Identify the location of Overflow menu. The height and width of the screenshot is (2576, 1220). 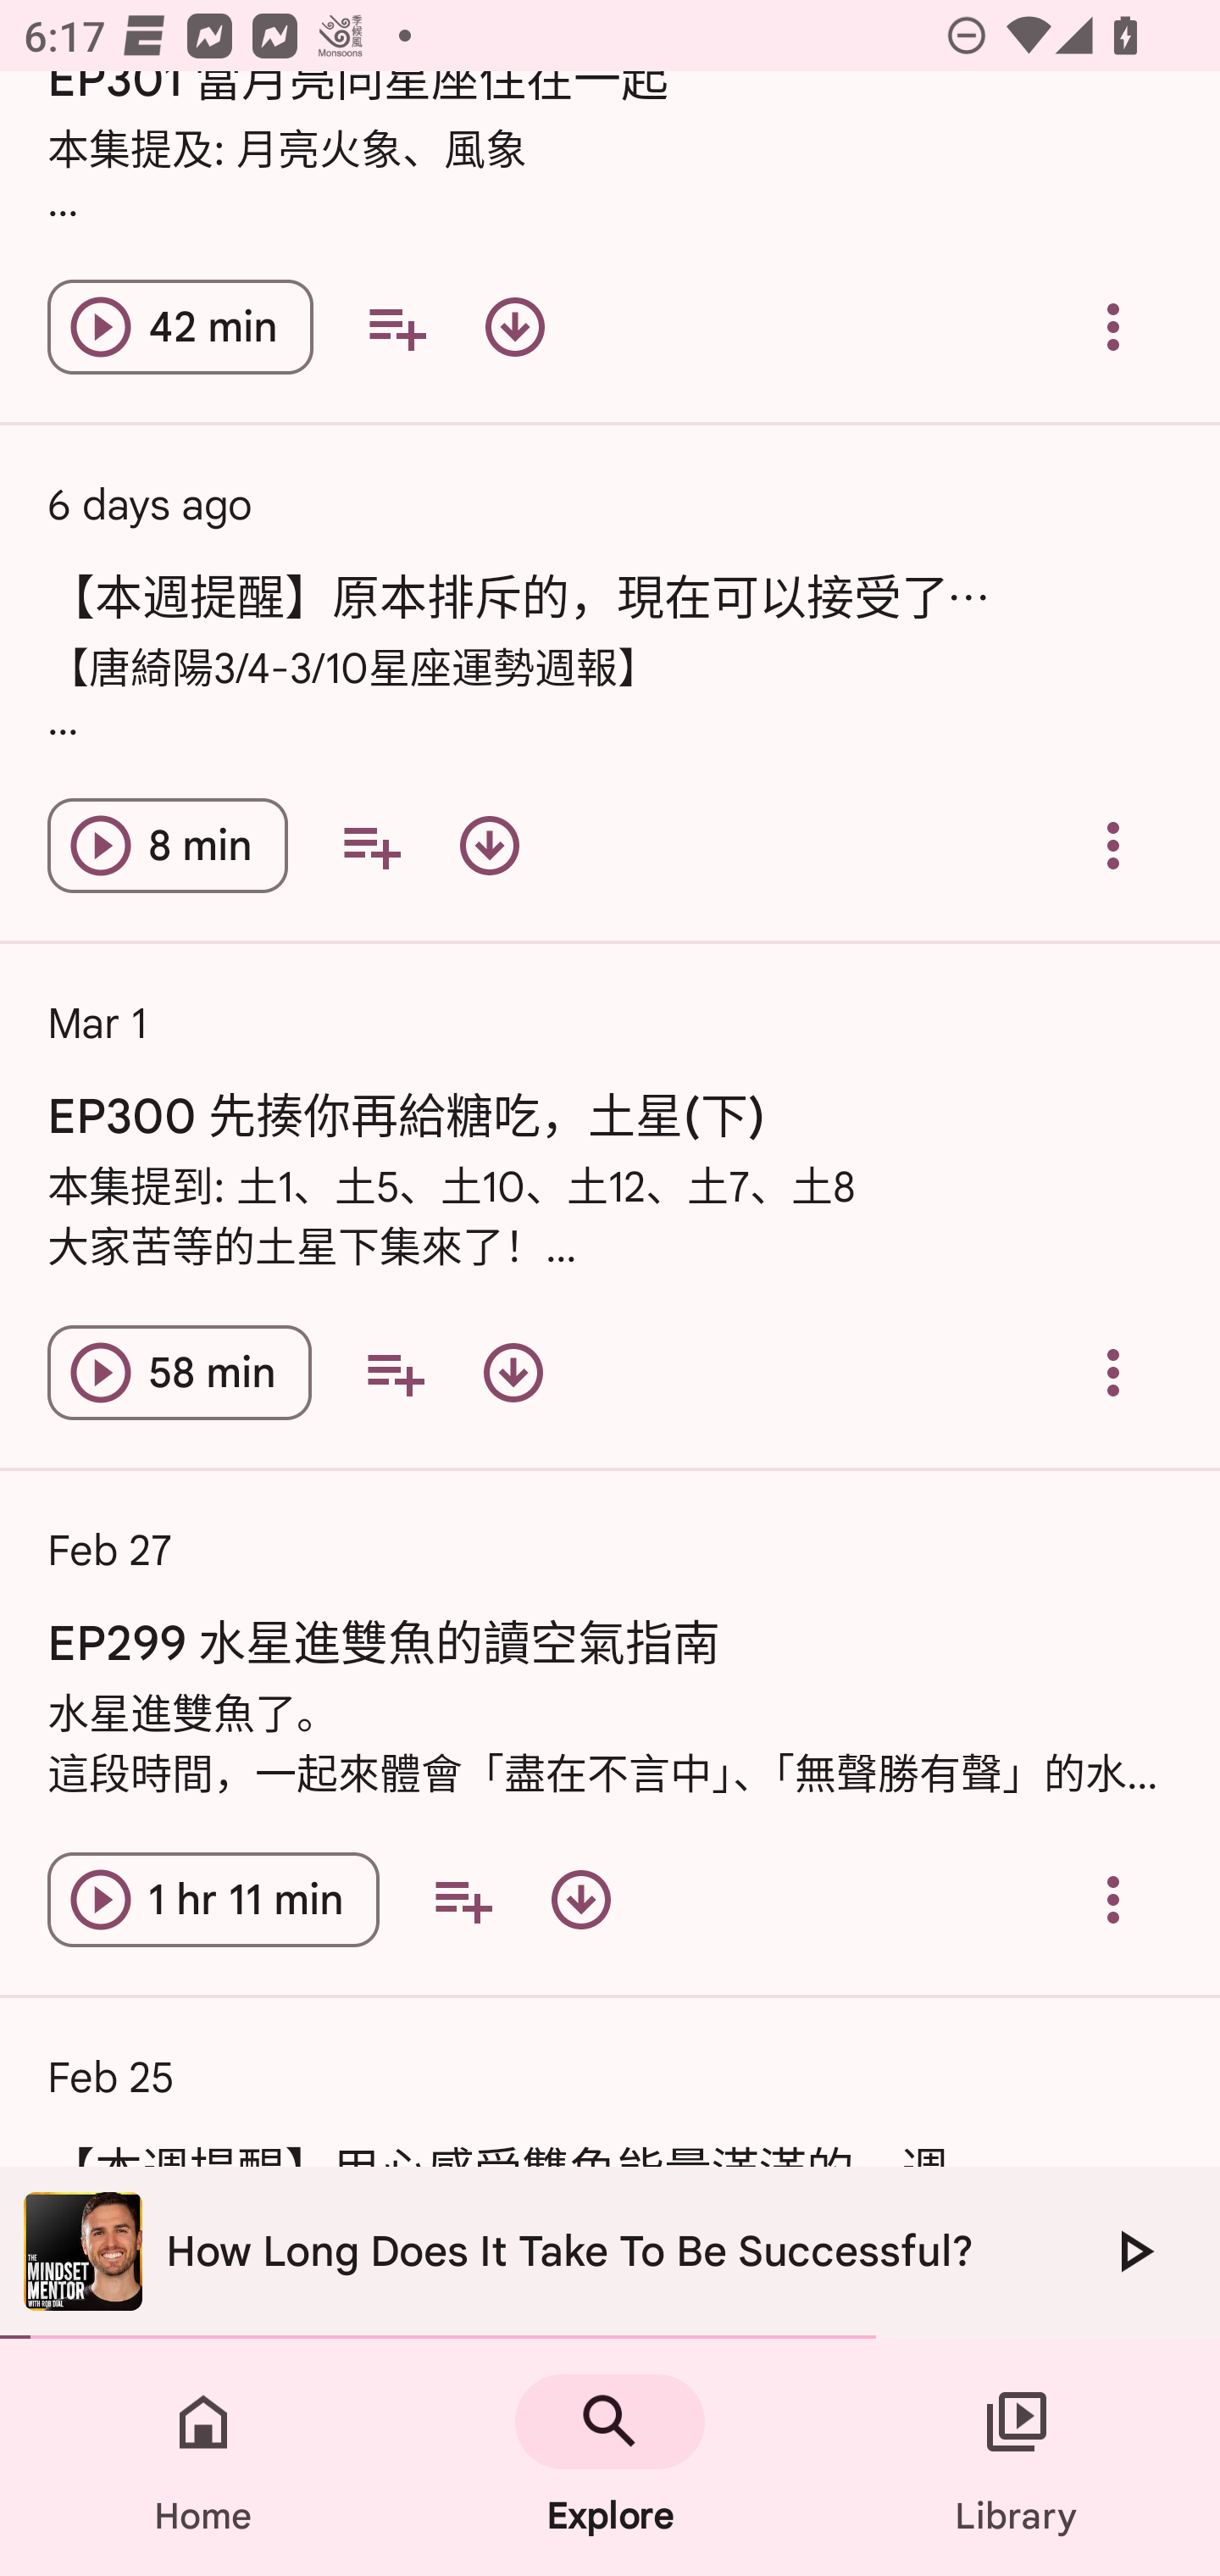
(1113, 1900).